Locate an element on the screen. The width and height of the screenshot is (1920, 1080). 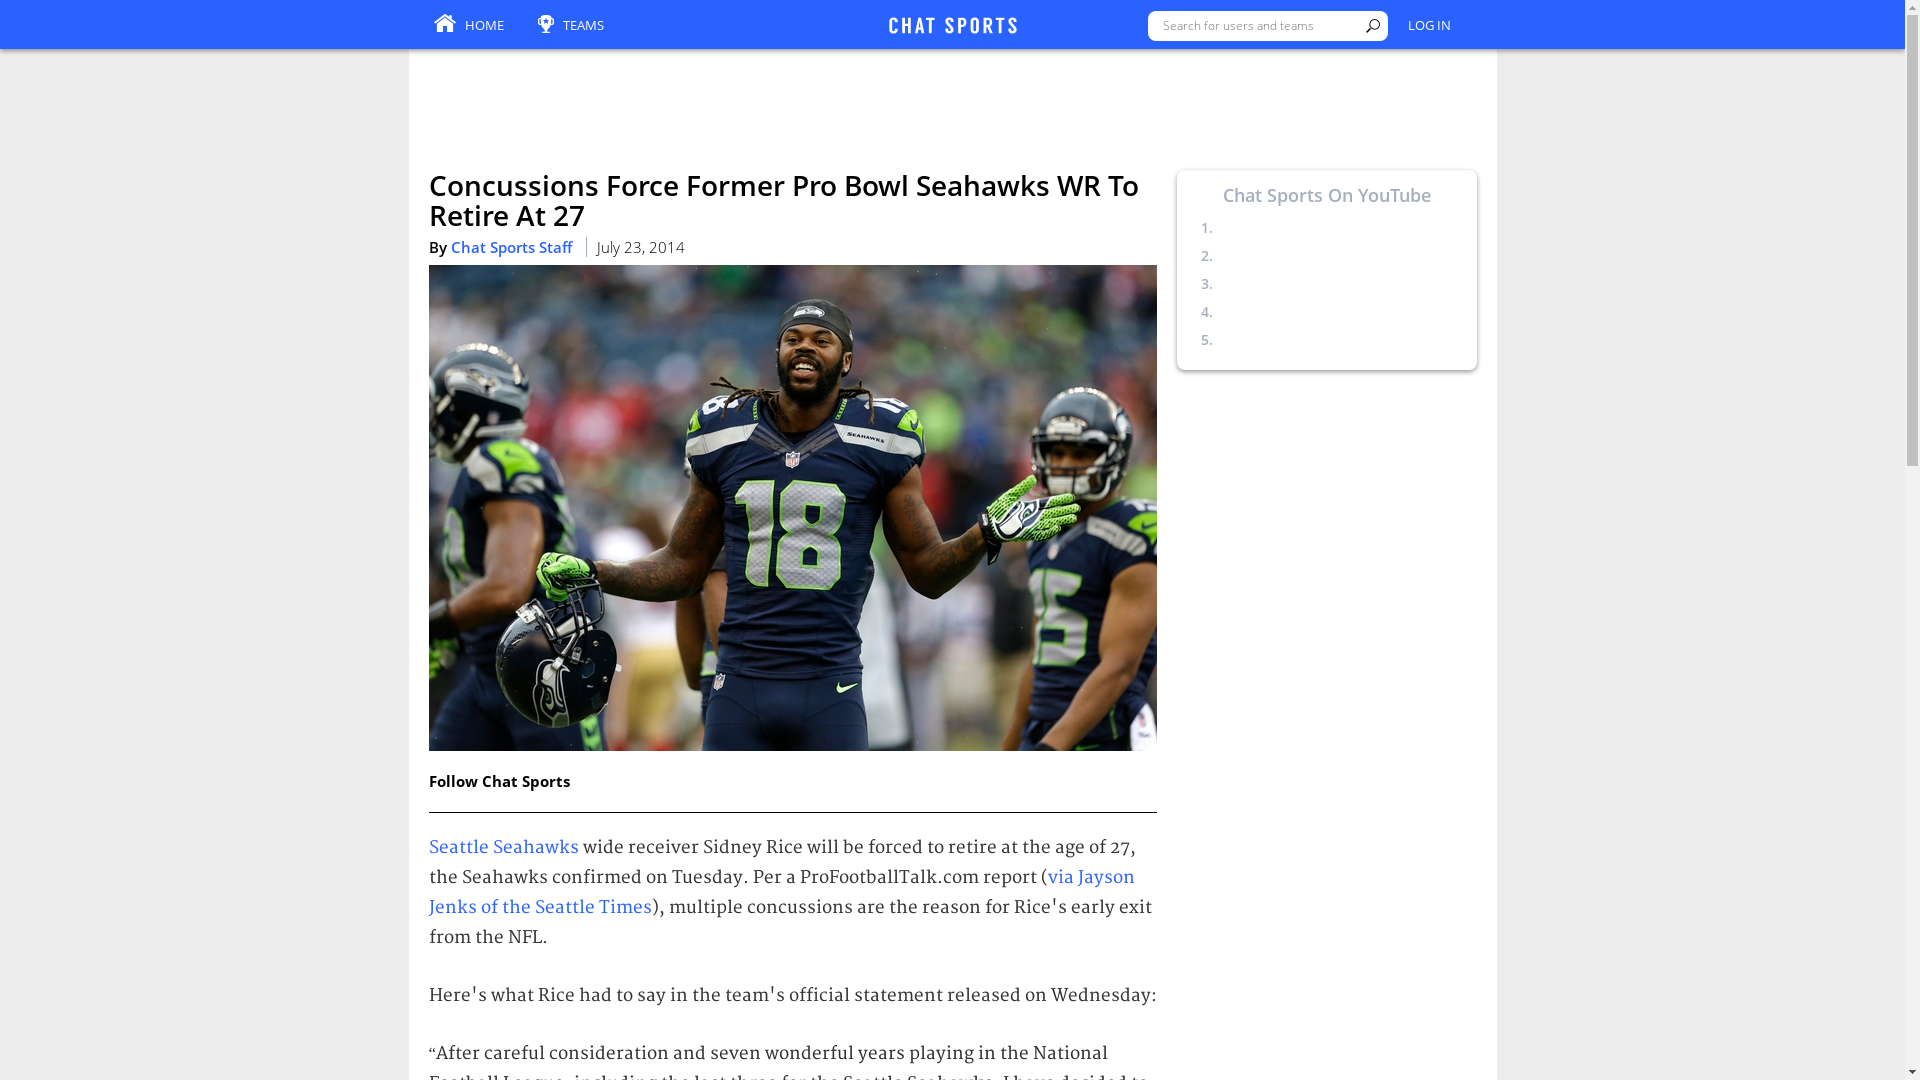
TEAMS is located at coordinates (570, 26).